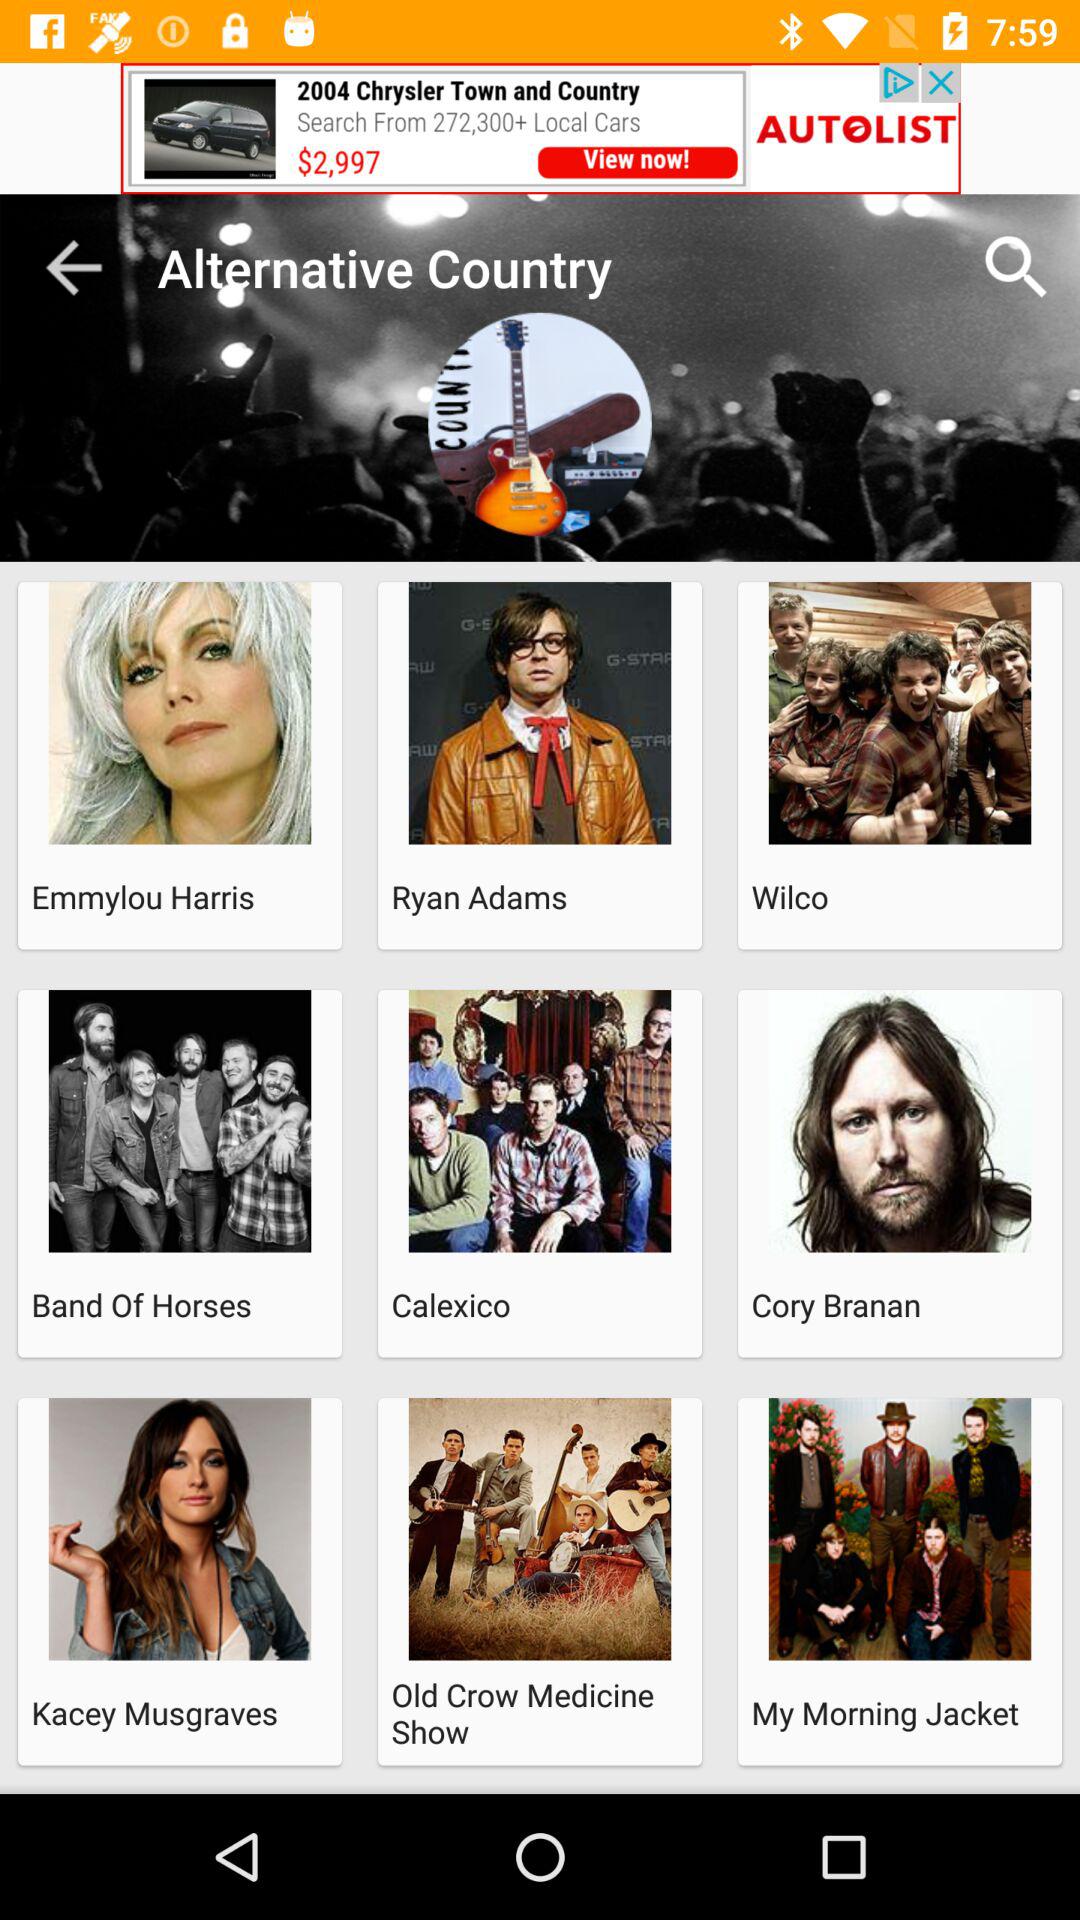  I want to click on advertisement image, so click(540, 128).